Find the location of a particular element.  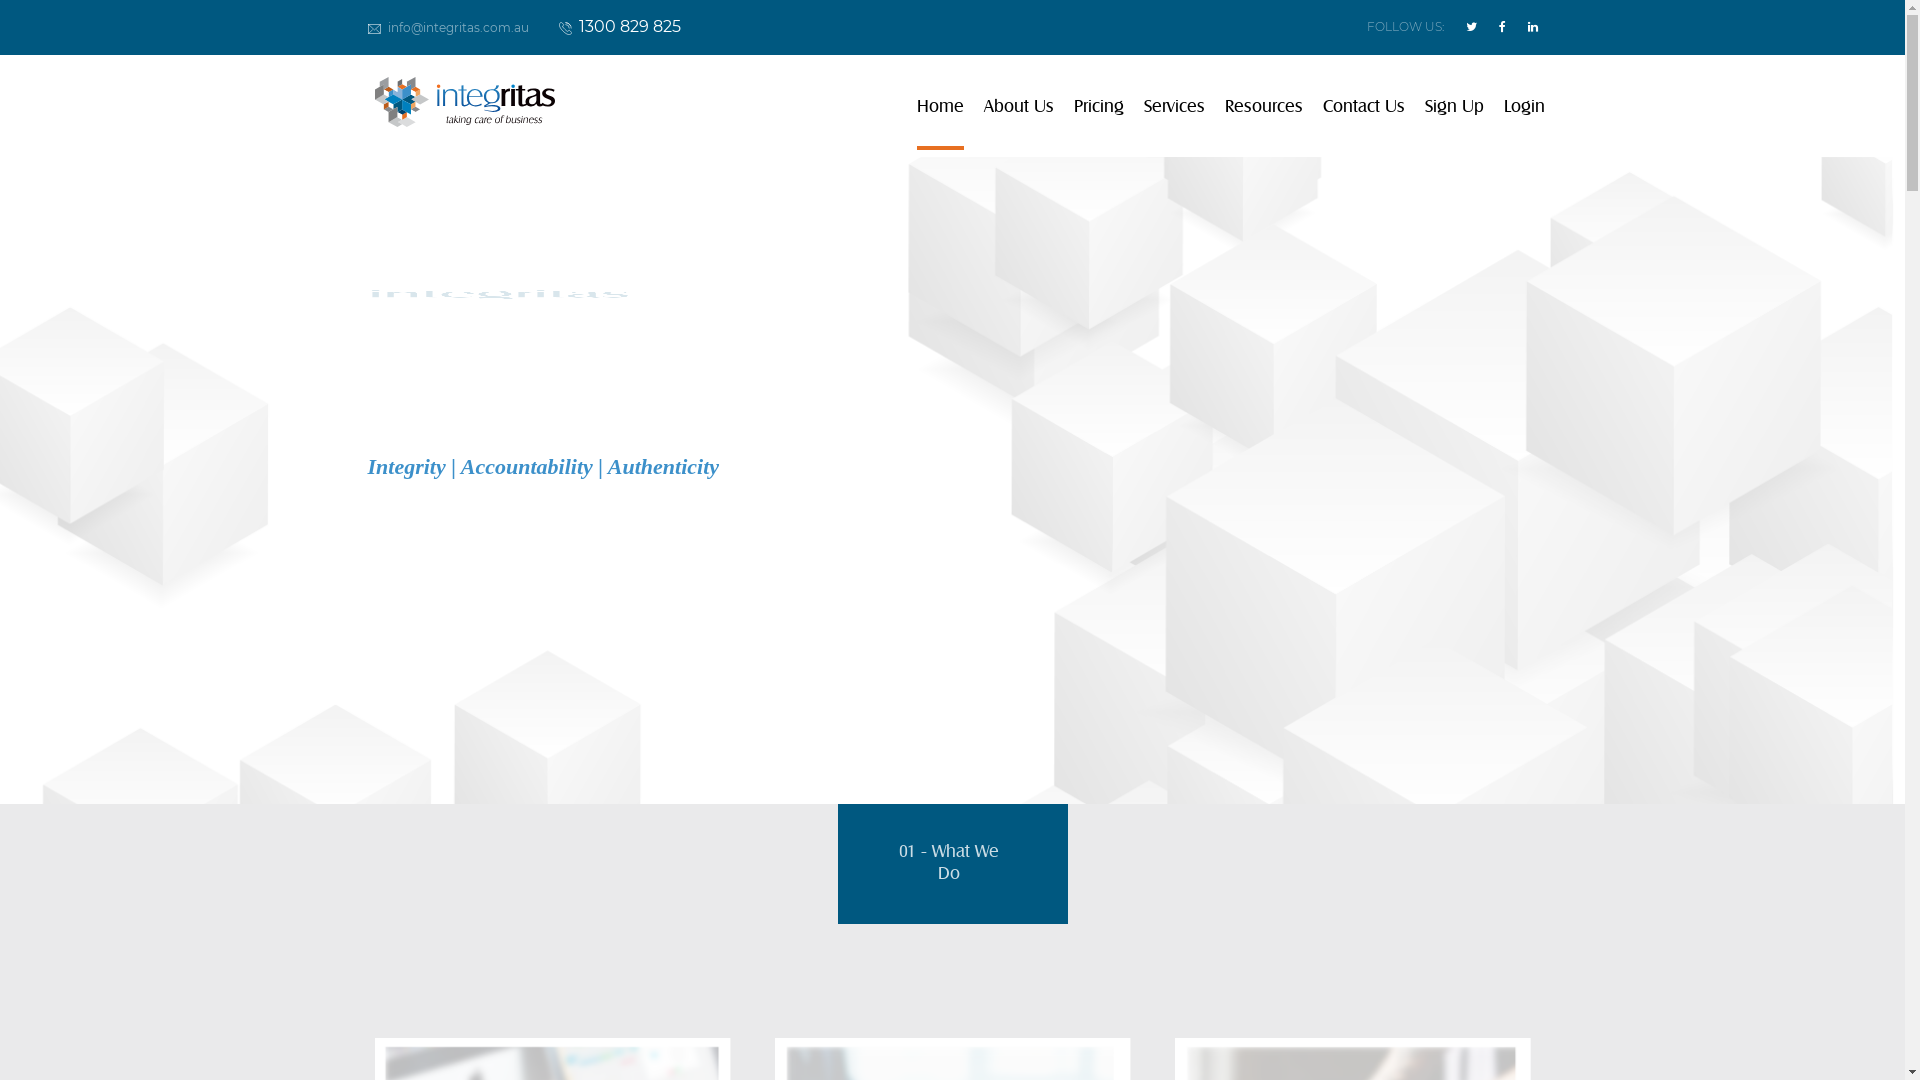

Contact Us is located at coordinates (1363, 106).